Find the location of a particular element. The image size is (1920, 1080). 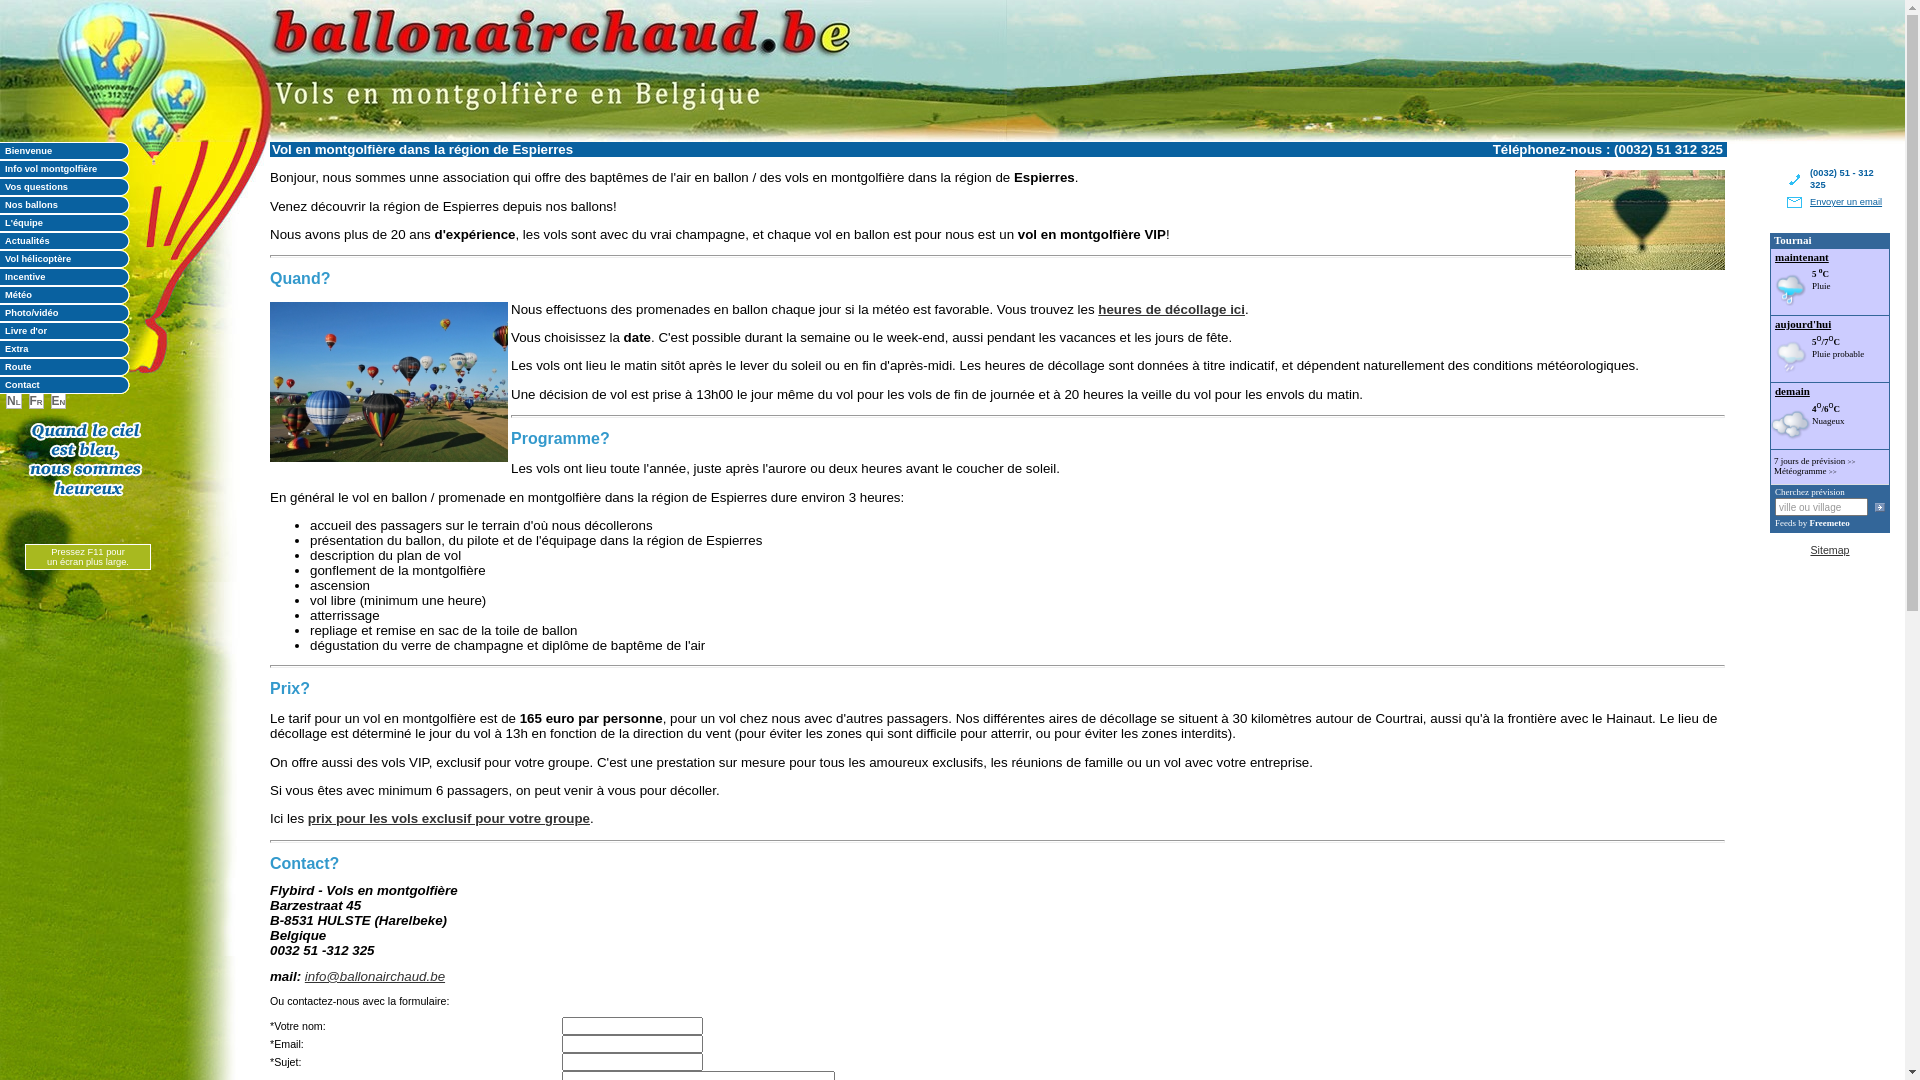

En is located at coordinates (59, 401).